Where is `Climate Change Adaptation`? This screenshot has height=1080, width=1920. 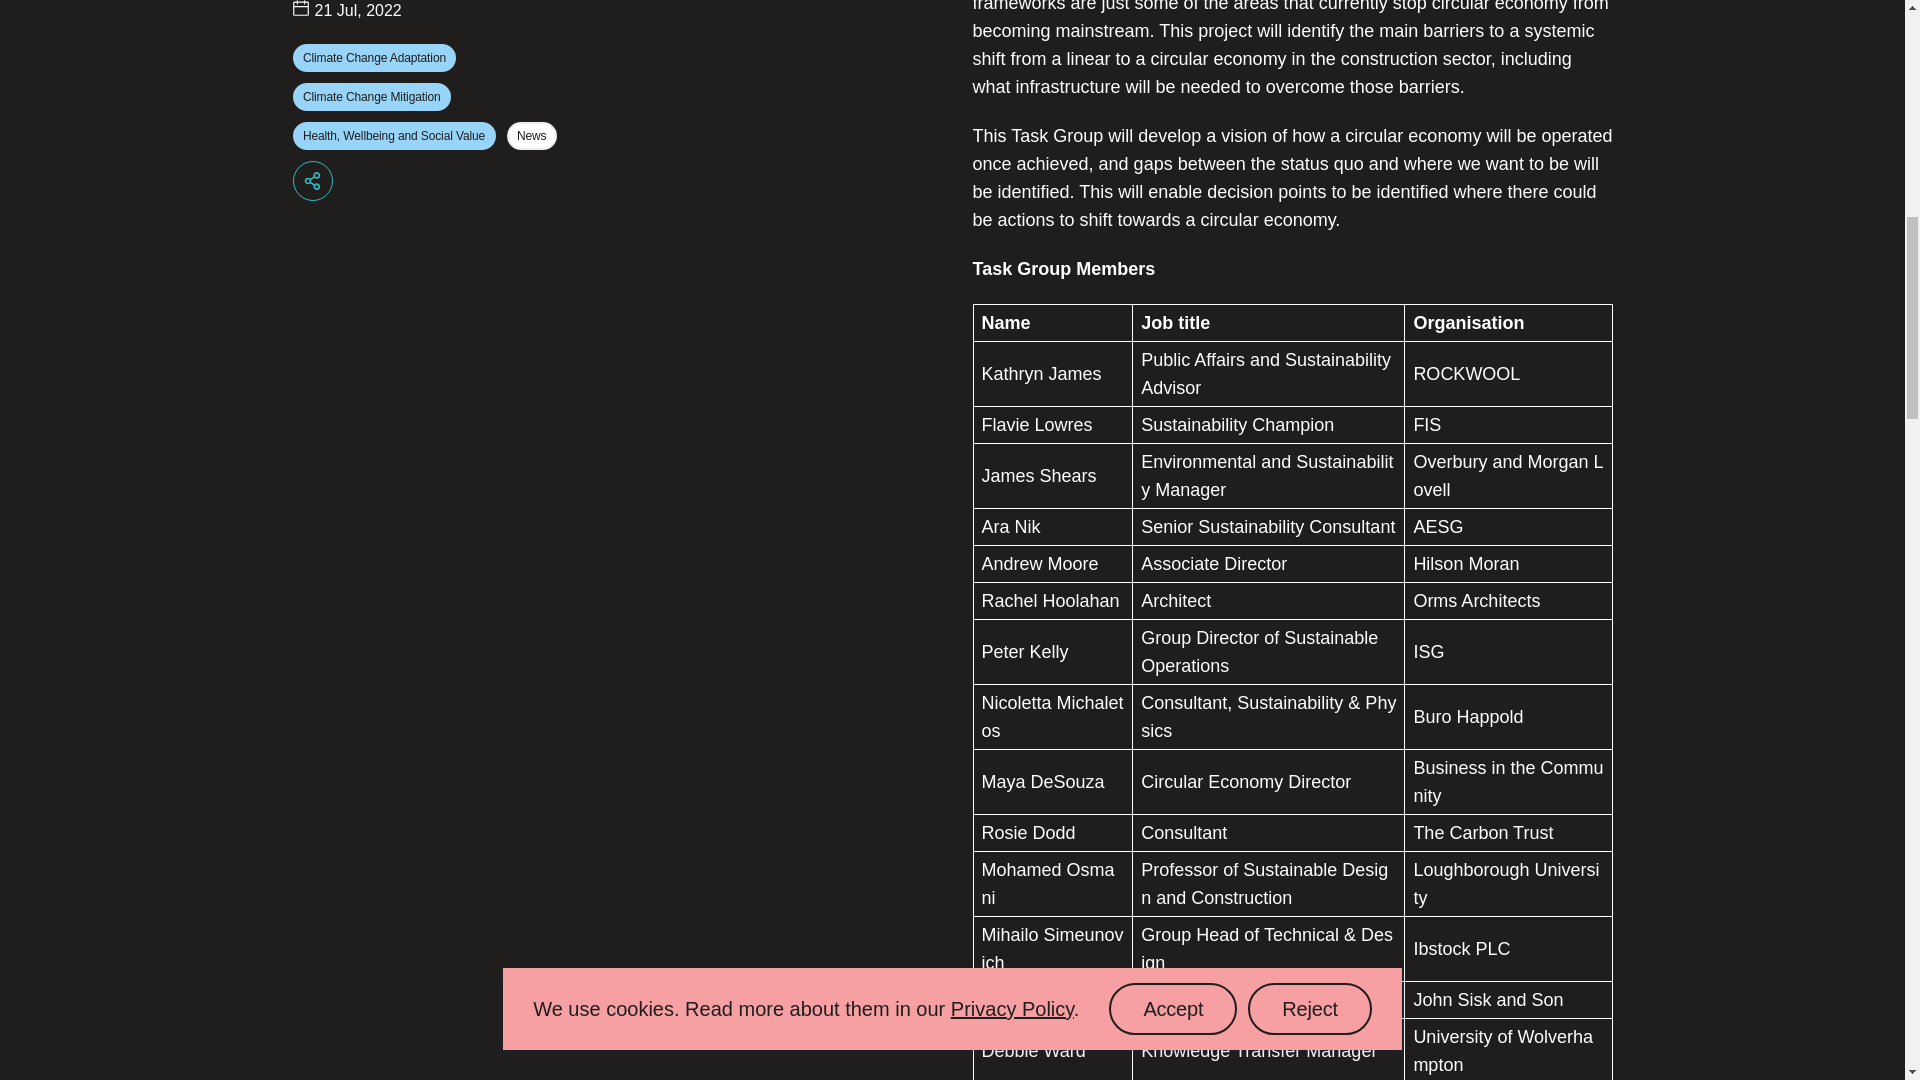
Climate Change Adaptation is located at coordinates (374, 58).